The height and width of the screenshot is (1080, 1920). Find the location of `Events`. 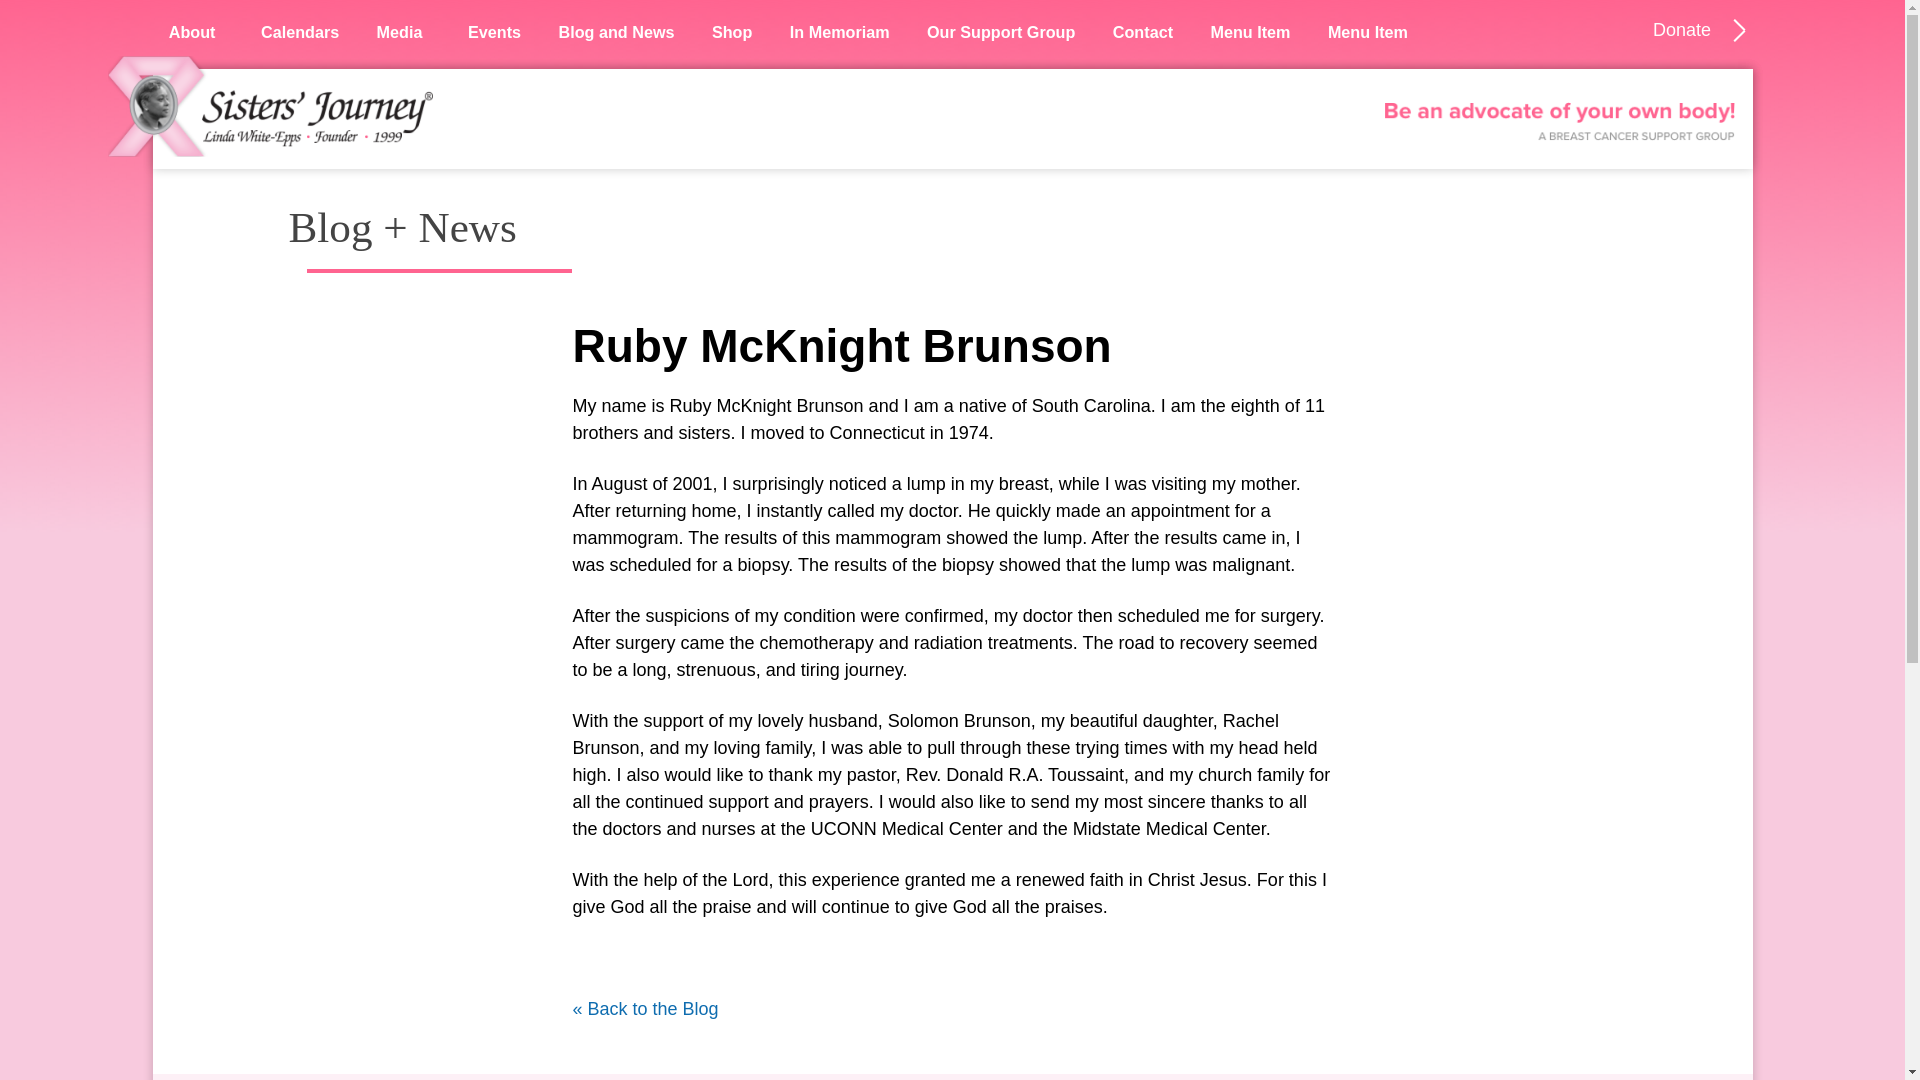

Events is located at coordinates (494, 31).